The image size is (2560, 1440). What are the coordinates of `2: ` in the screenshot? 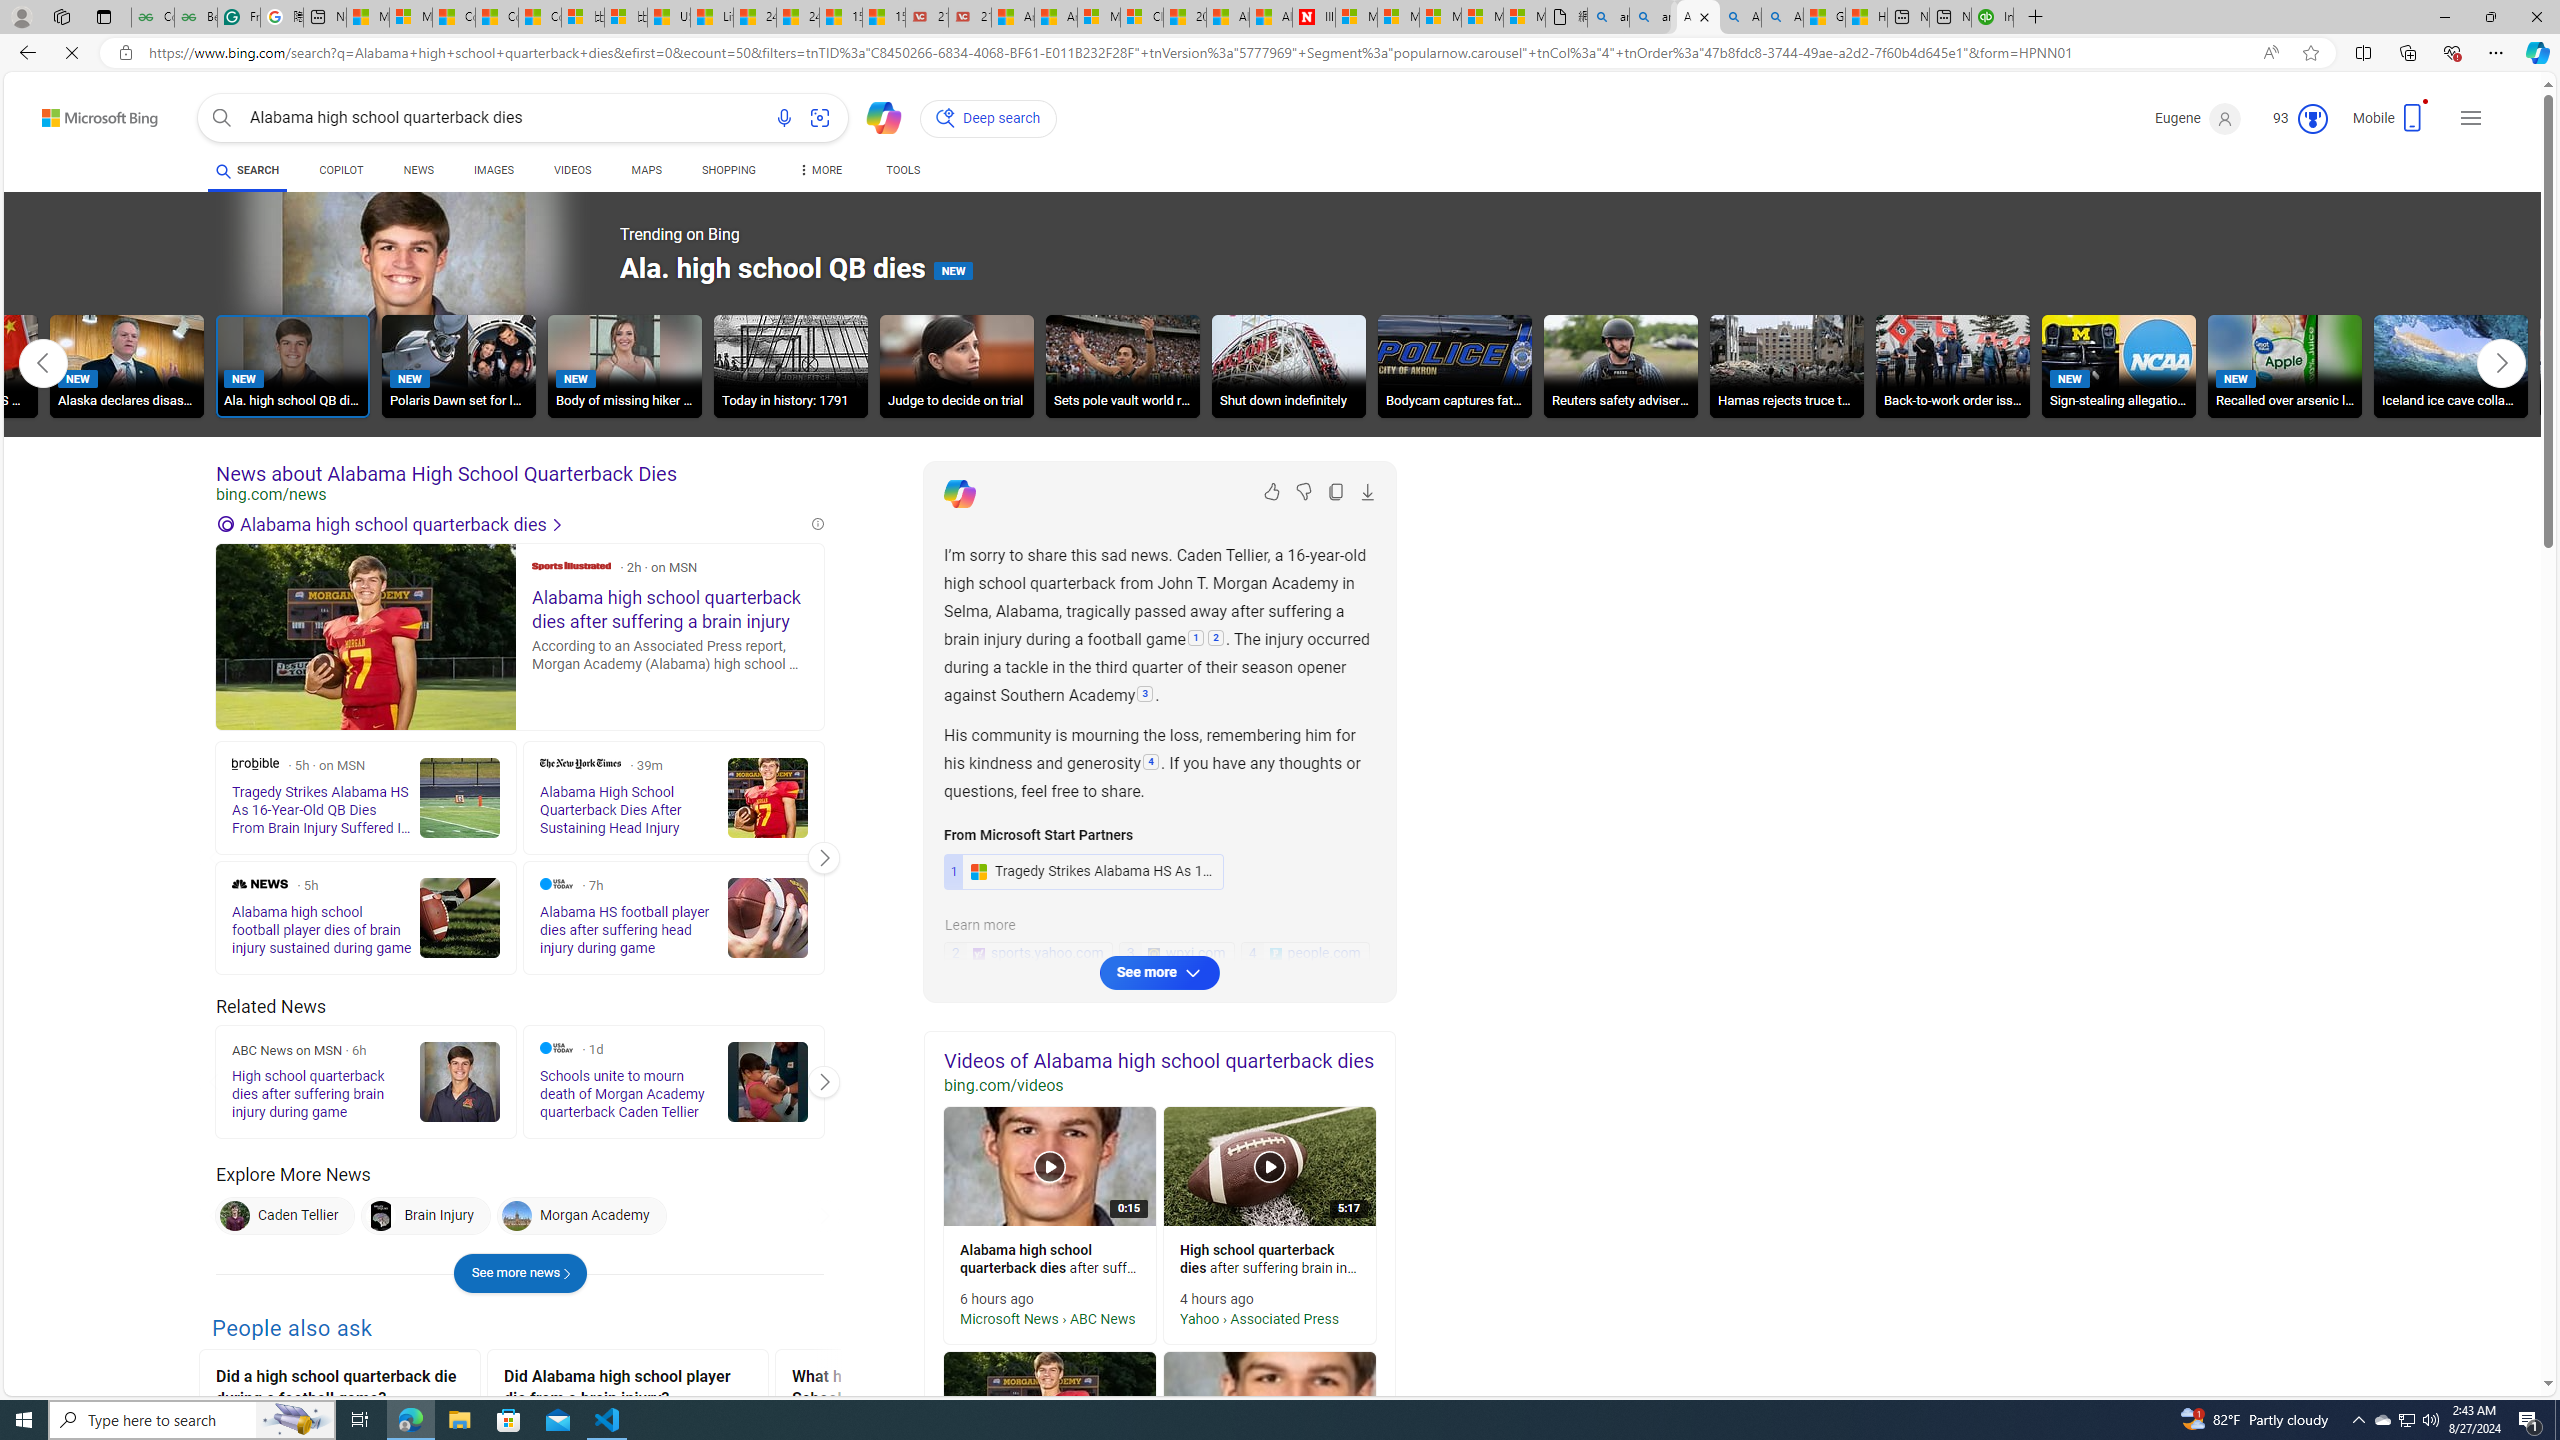 It's located at (1216, 640).